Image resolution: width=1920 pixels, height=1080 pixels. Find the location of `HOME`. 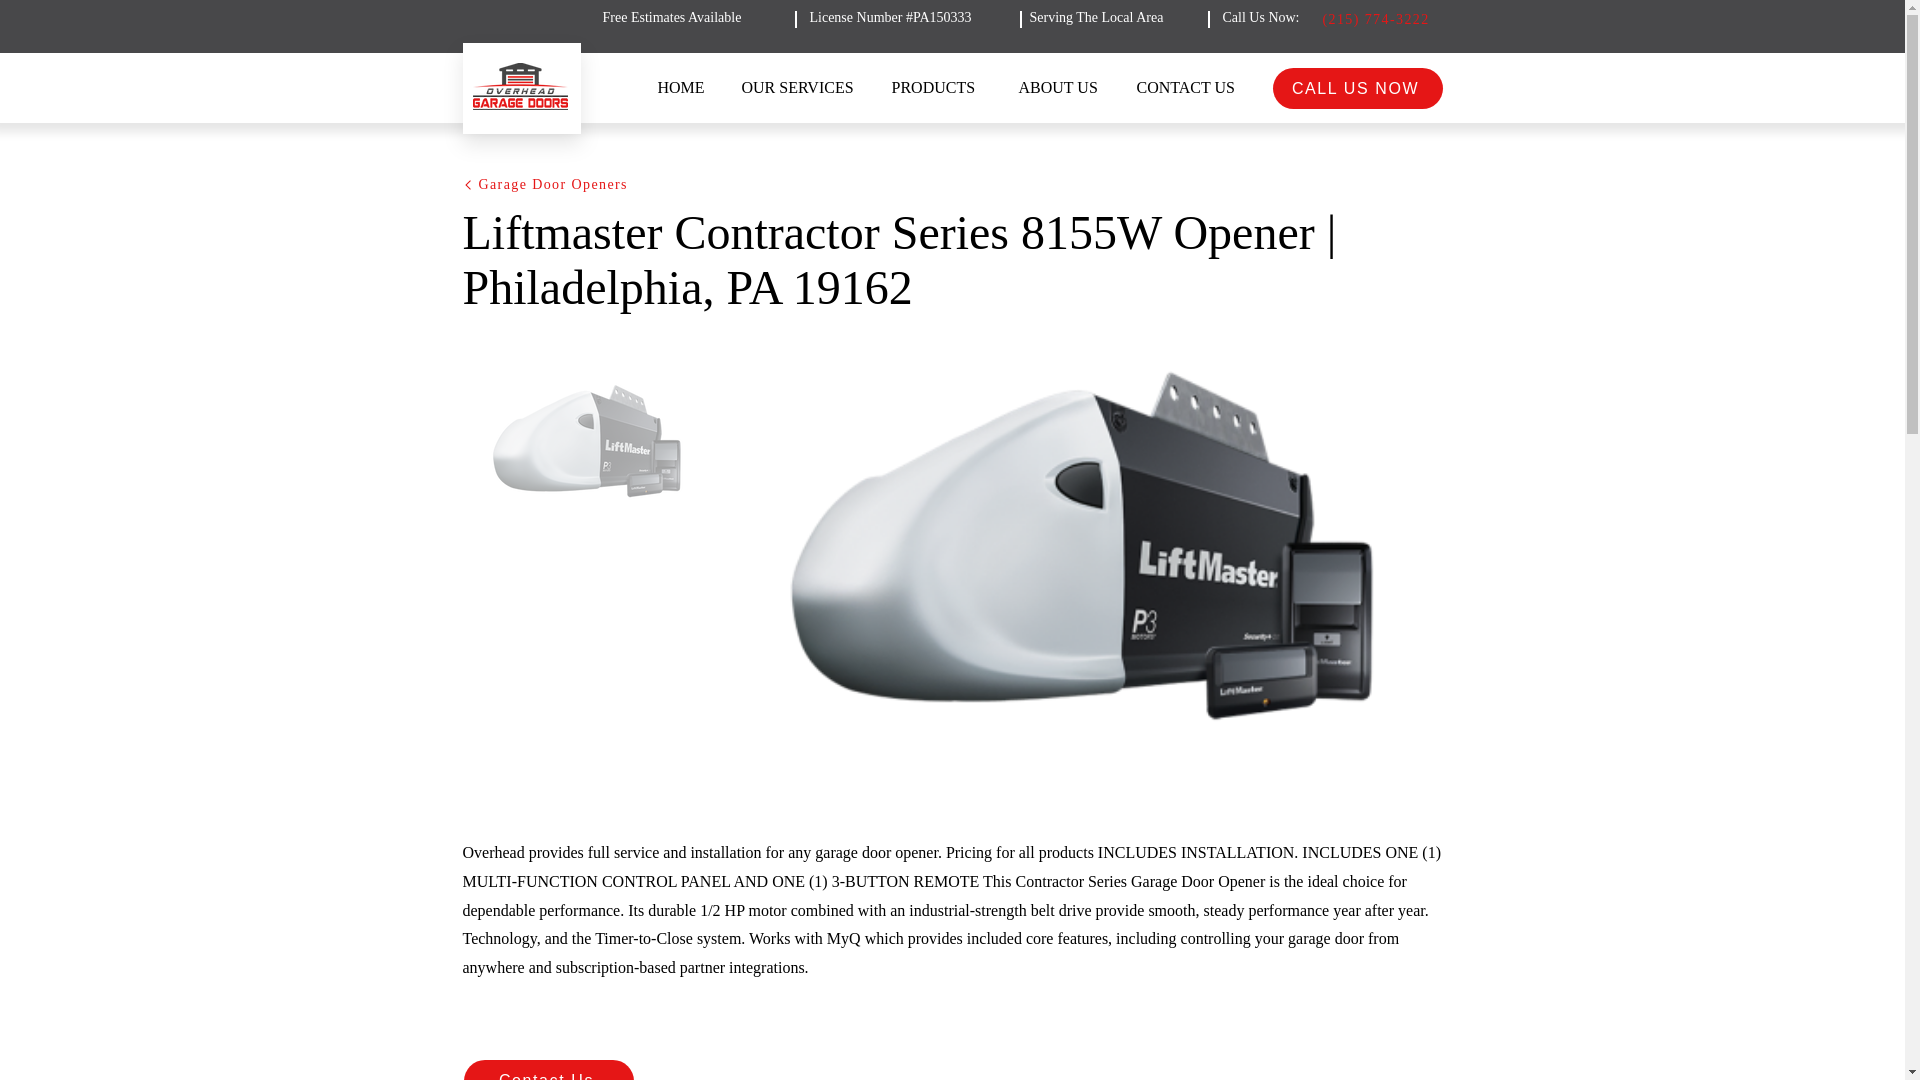

HOME is located at coordinates (683, 88).